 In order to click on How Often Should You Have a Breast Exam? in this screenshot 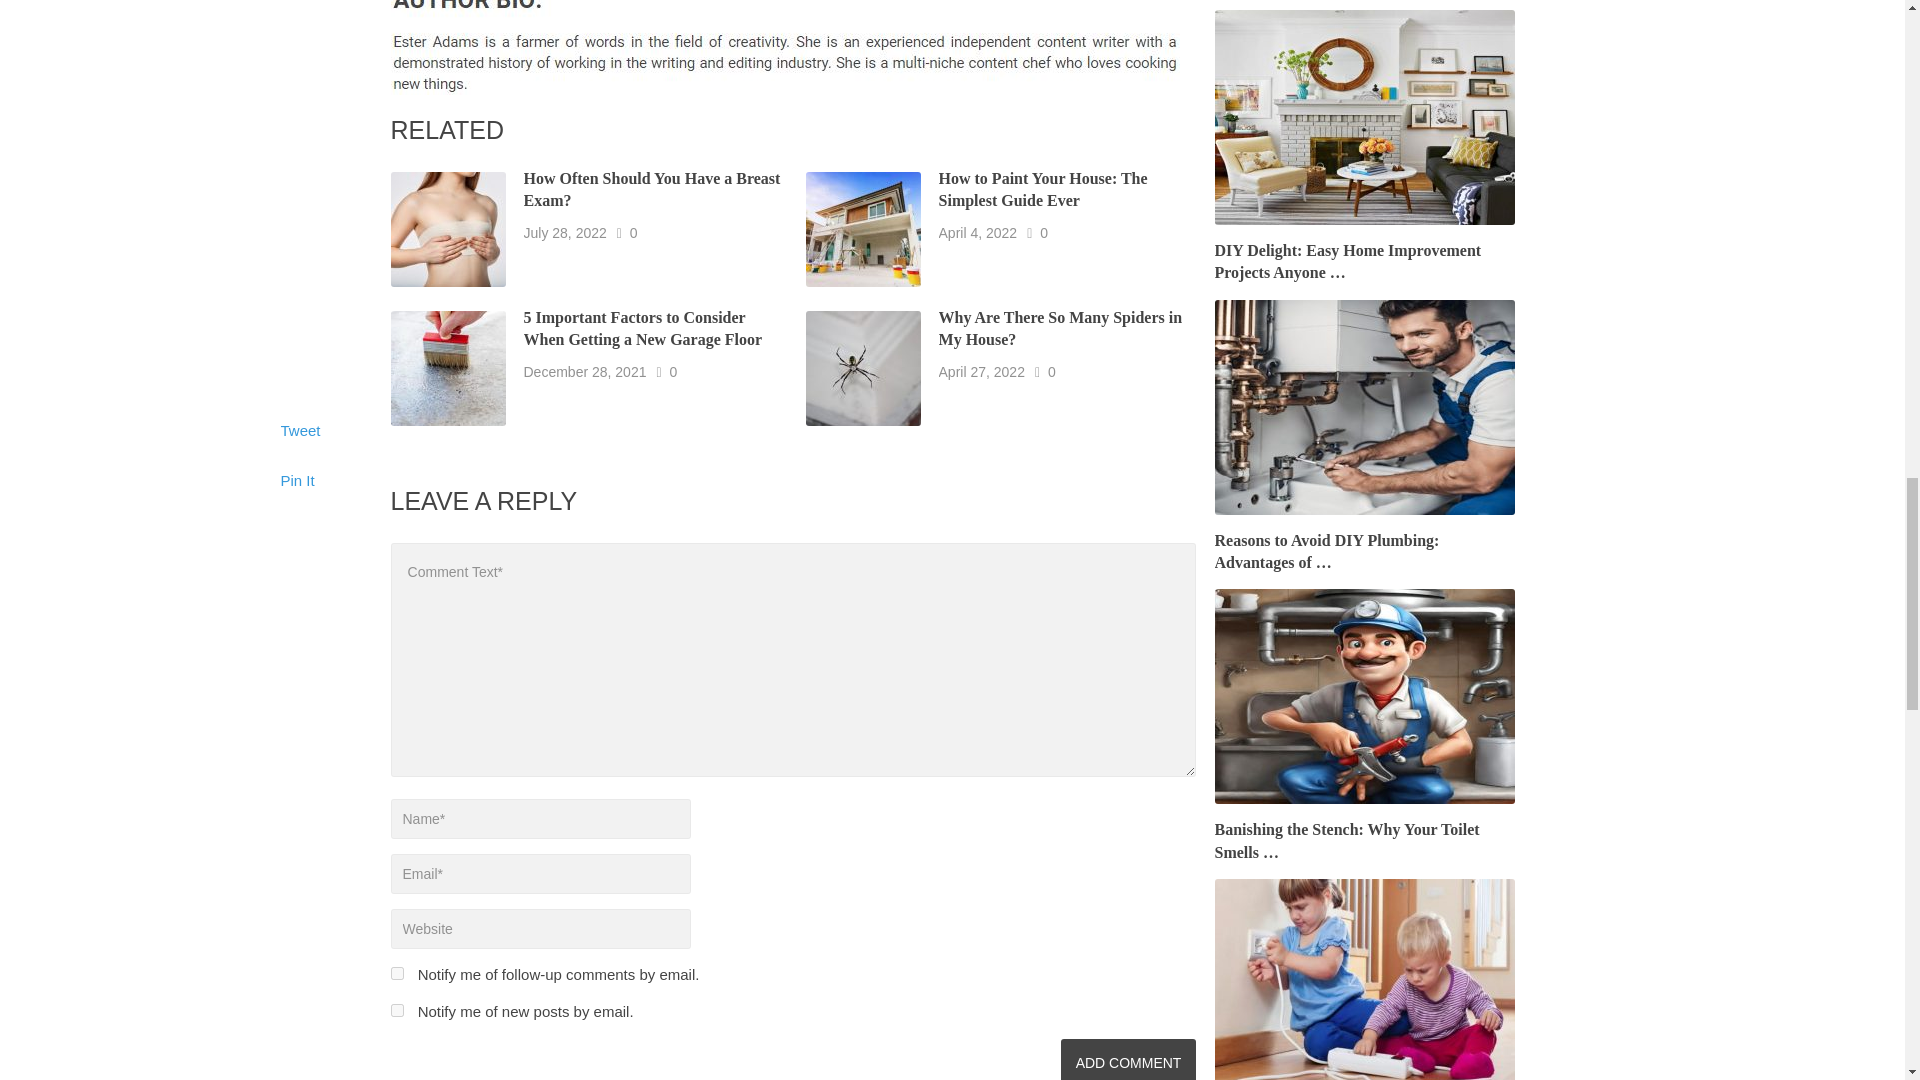, I will do `click(652, 189)`.